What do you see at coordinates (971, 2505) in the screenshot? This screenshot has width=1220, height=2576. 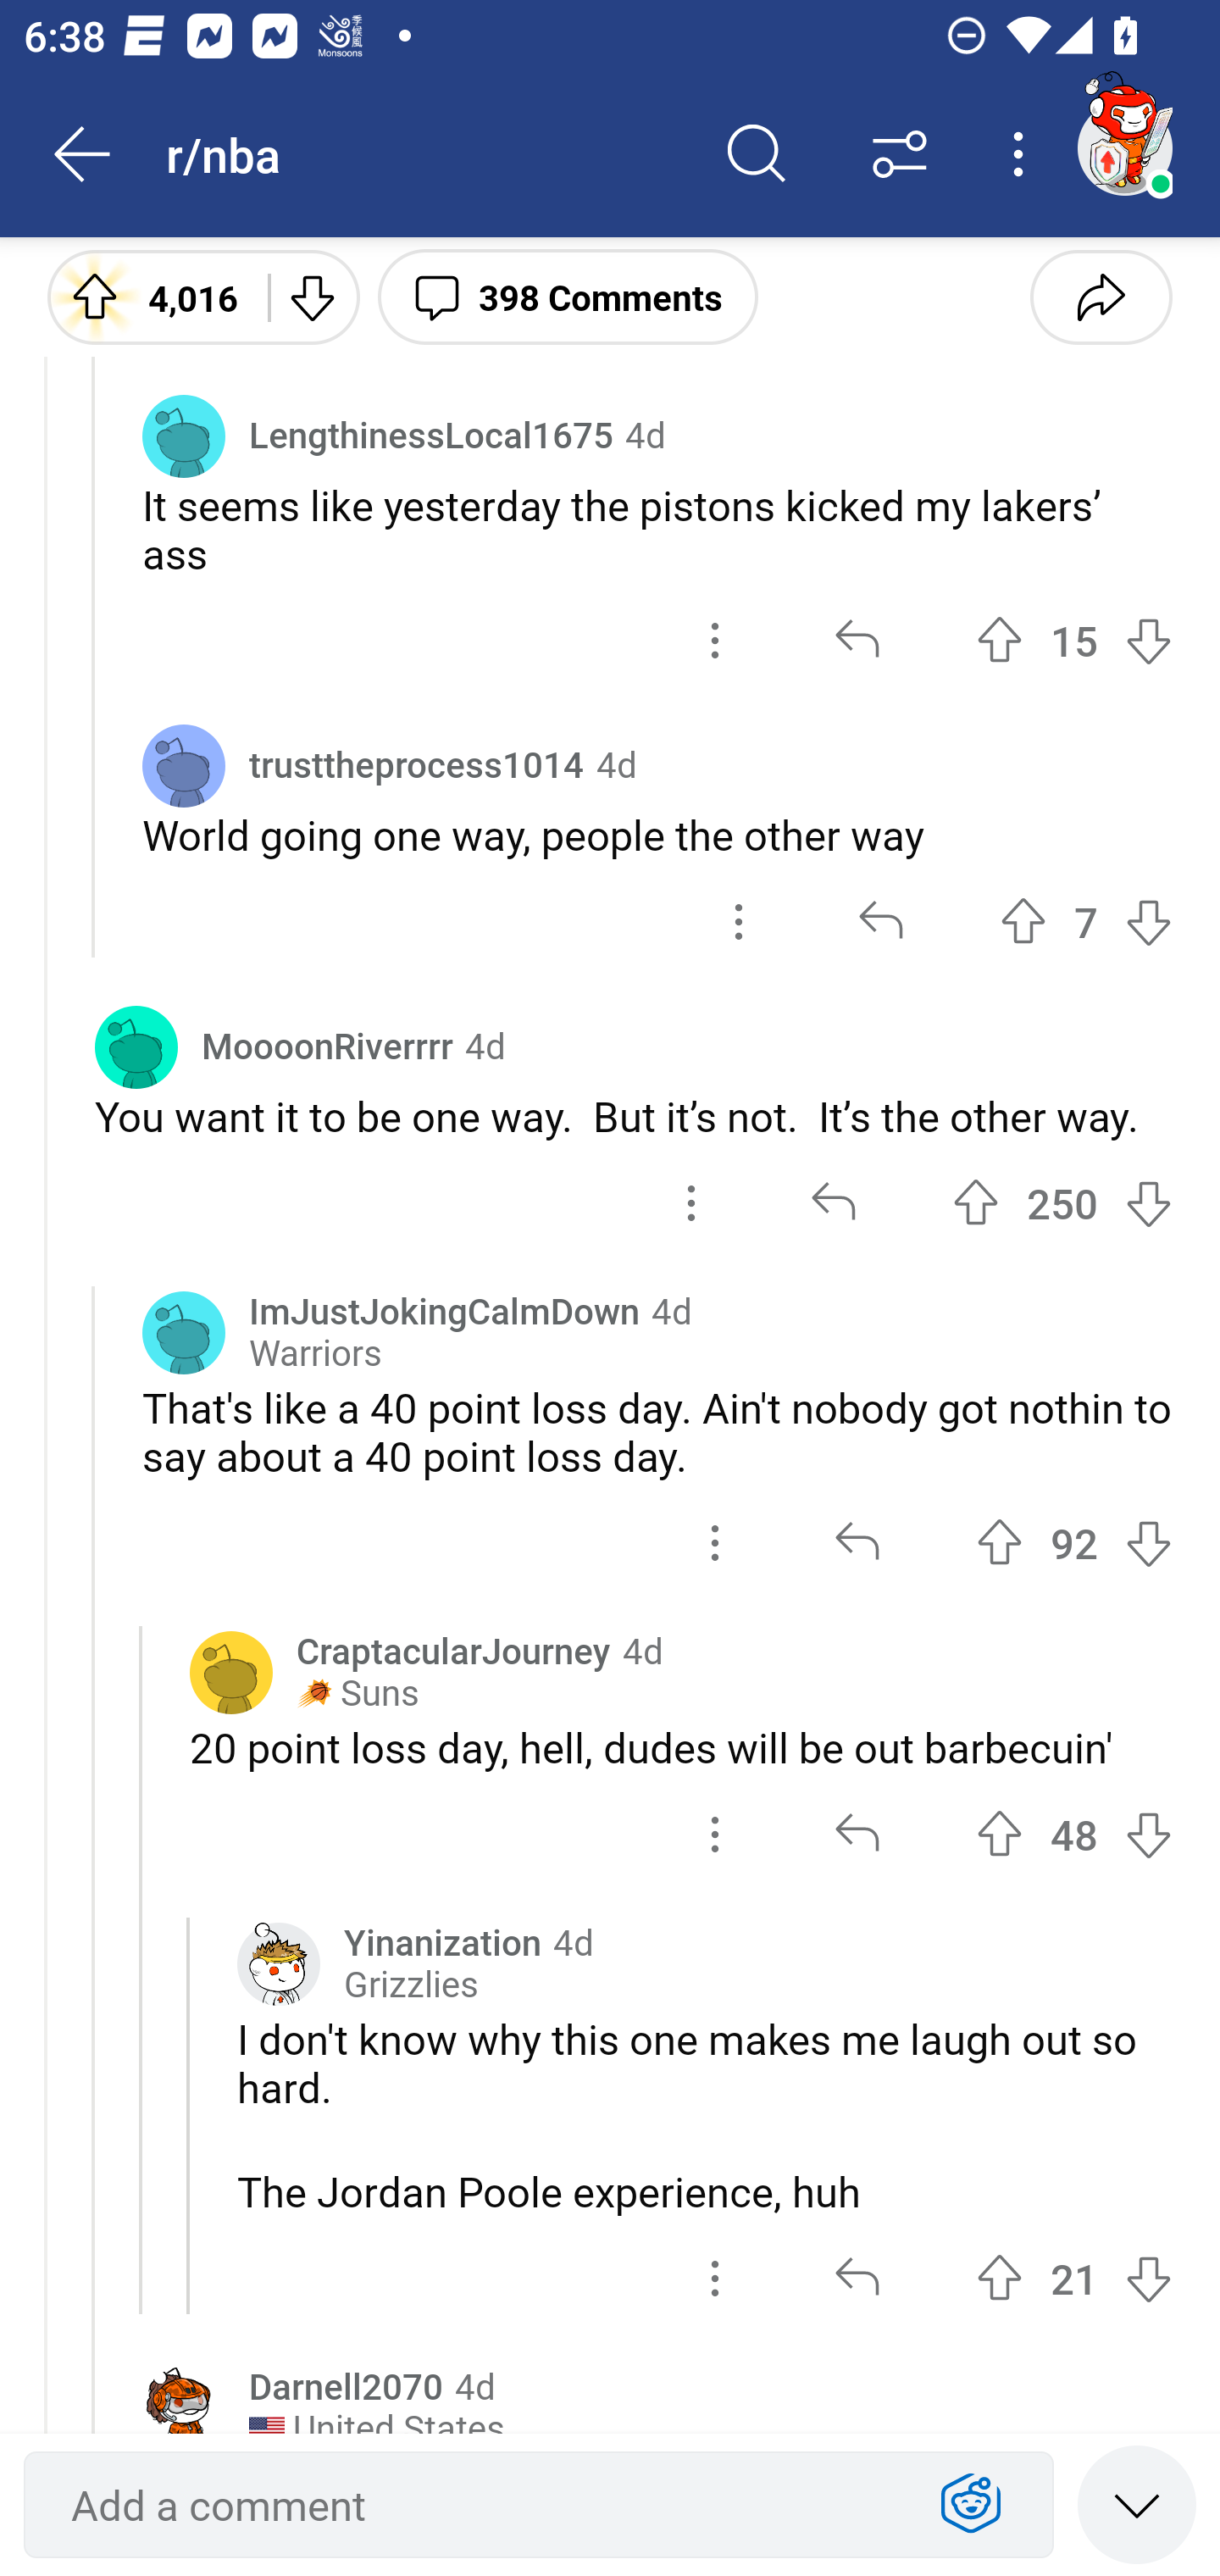 I see `Show Expressions` at bounding box center [971, 2505].